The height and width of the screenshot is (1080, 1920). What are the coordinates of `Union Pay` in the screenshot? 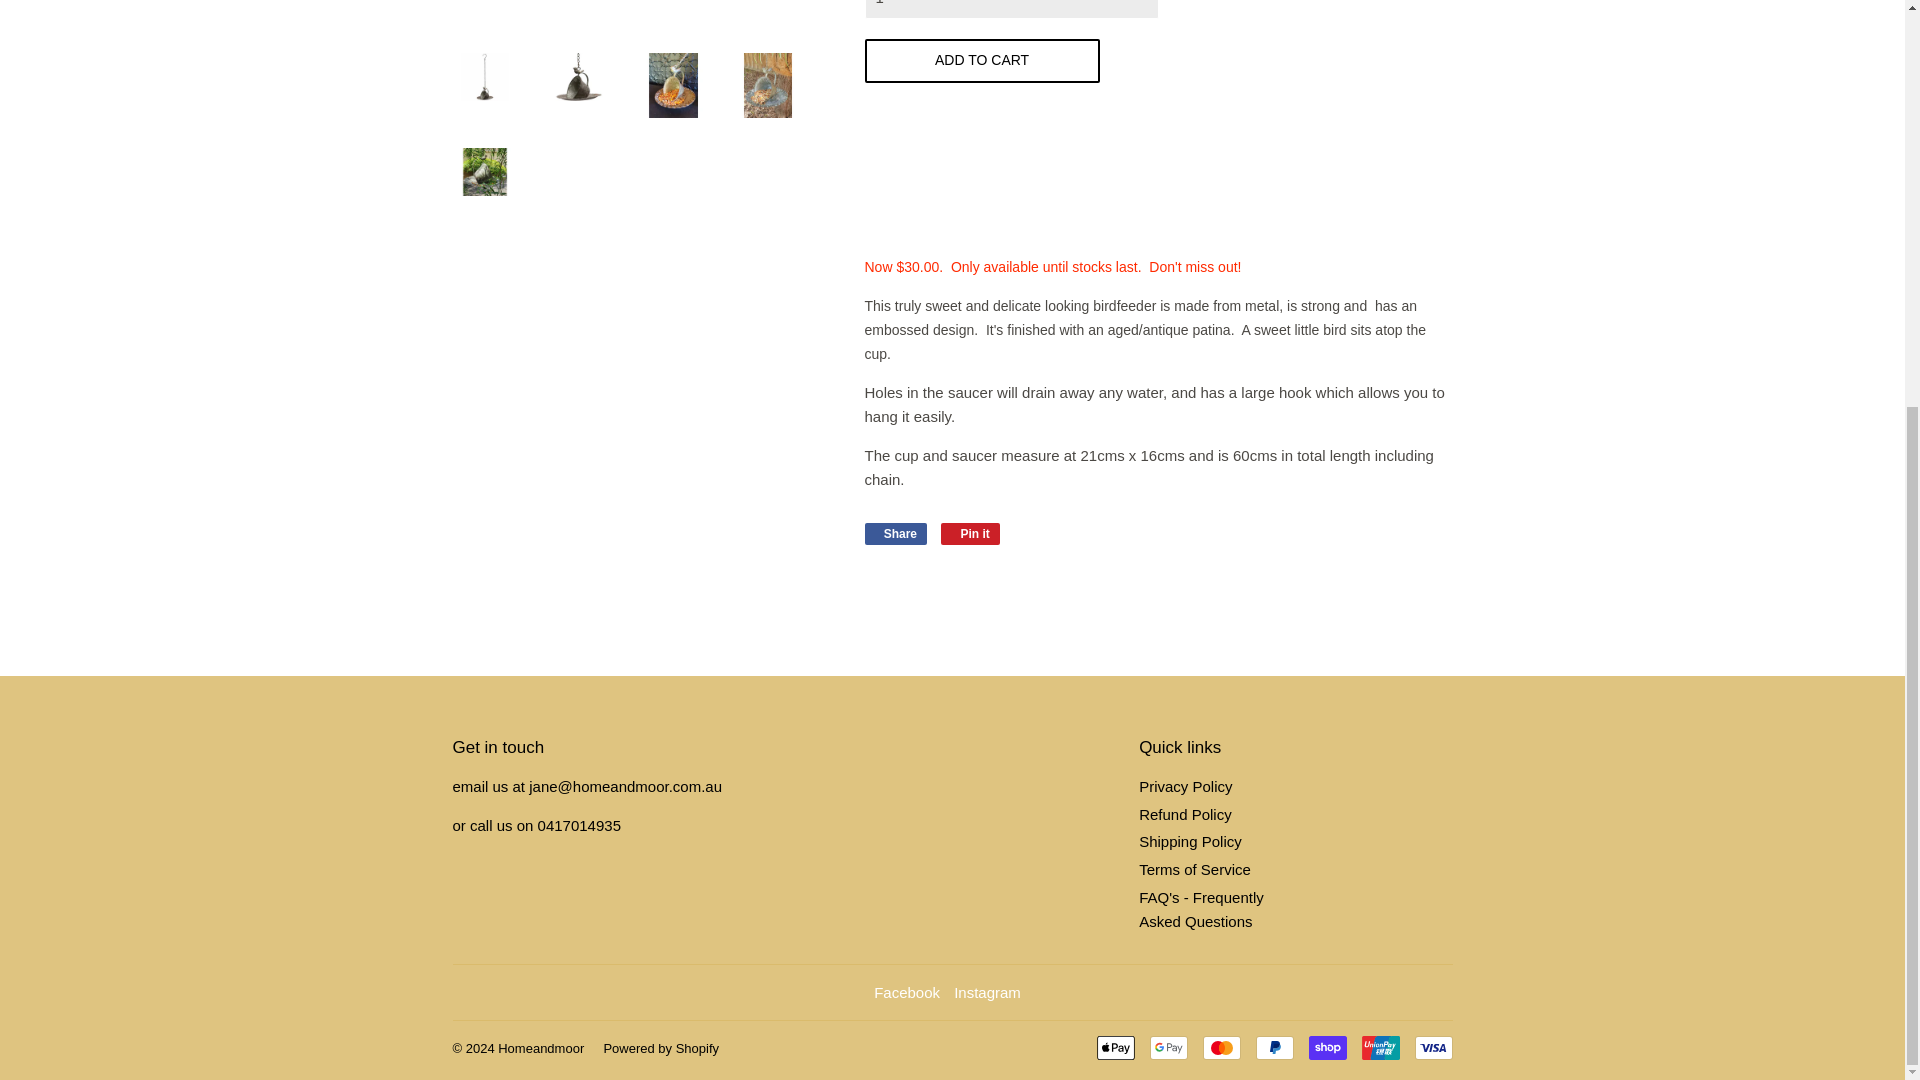 It's located at (1380, 1047).